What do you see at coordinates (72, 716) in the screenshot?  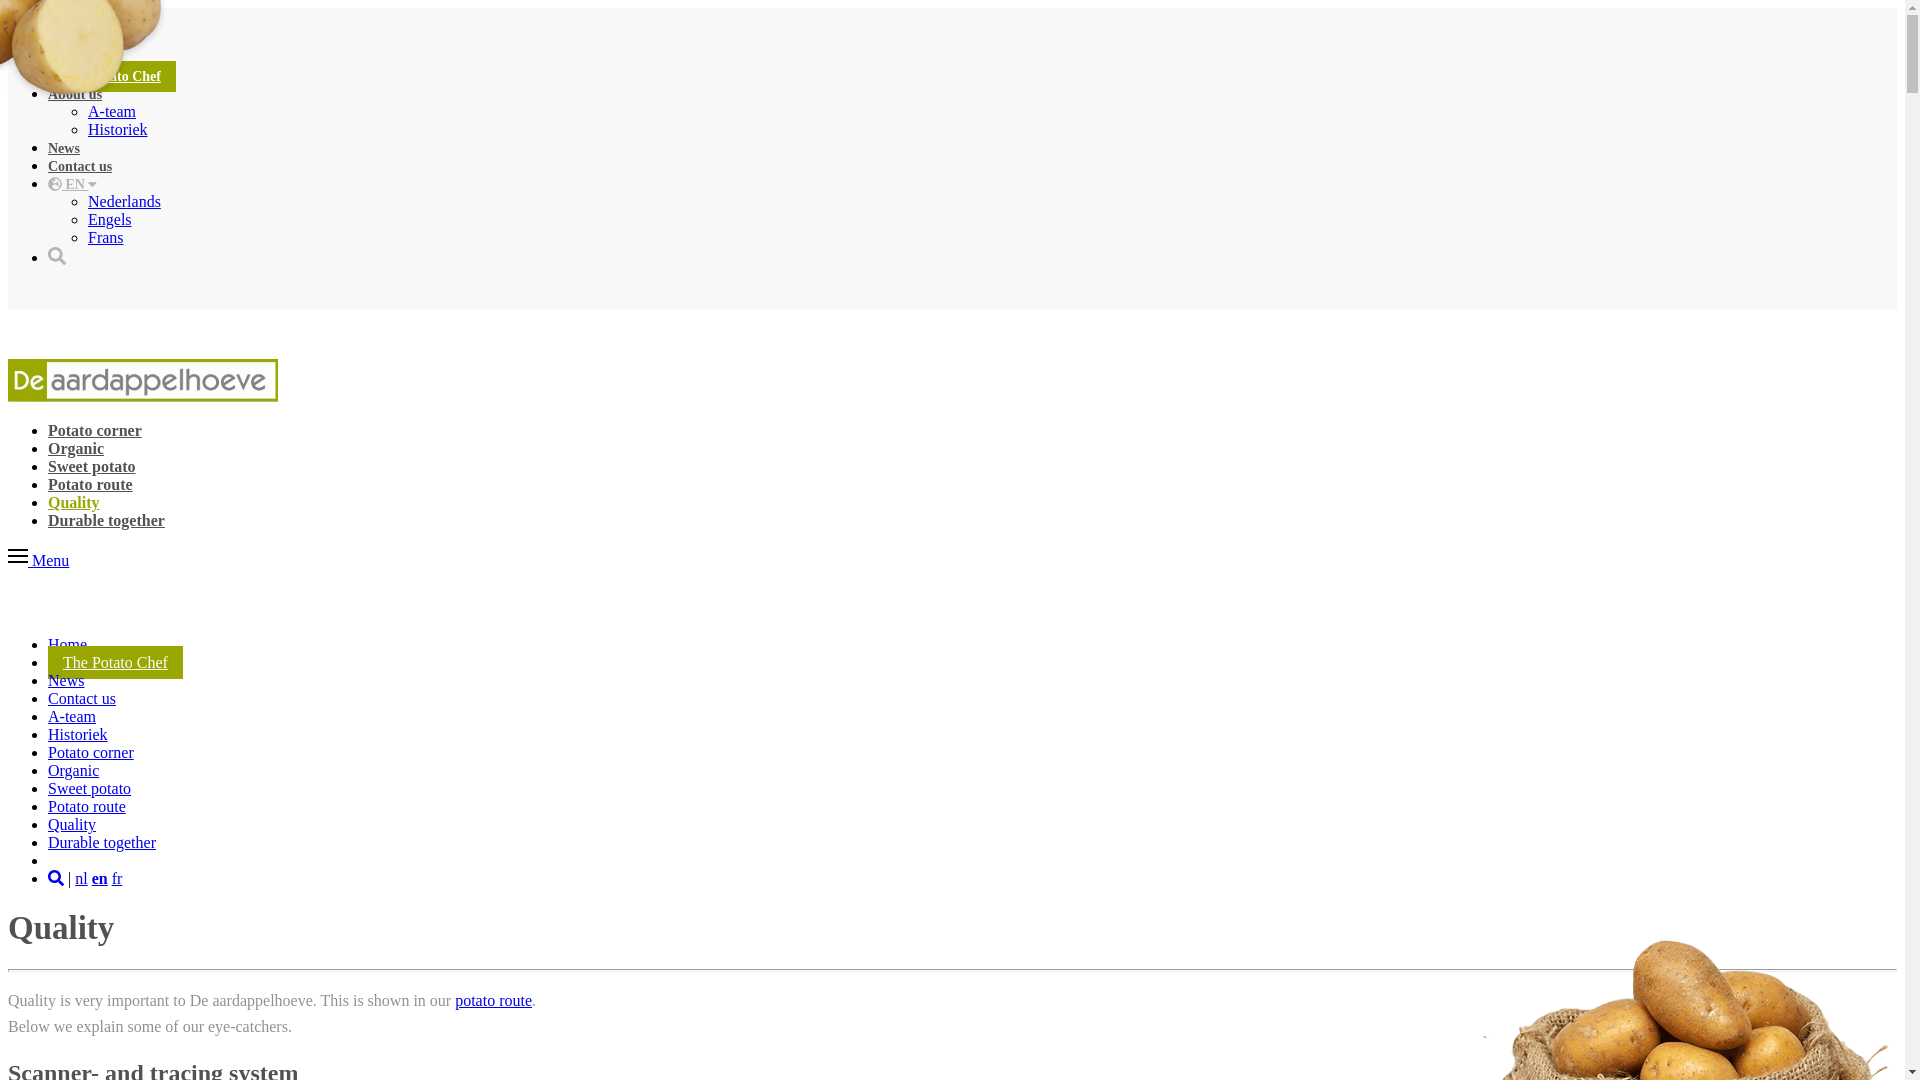 I see `A-team` at bounding box center [72, 716].